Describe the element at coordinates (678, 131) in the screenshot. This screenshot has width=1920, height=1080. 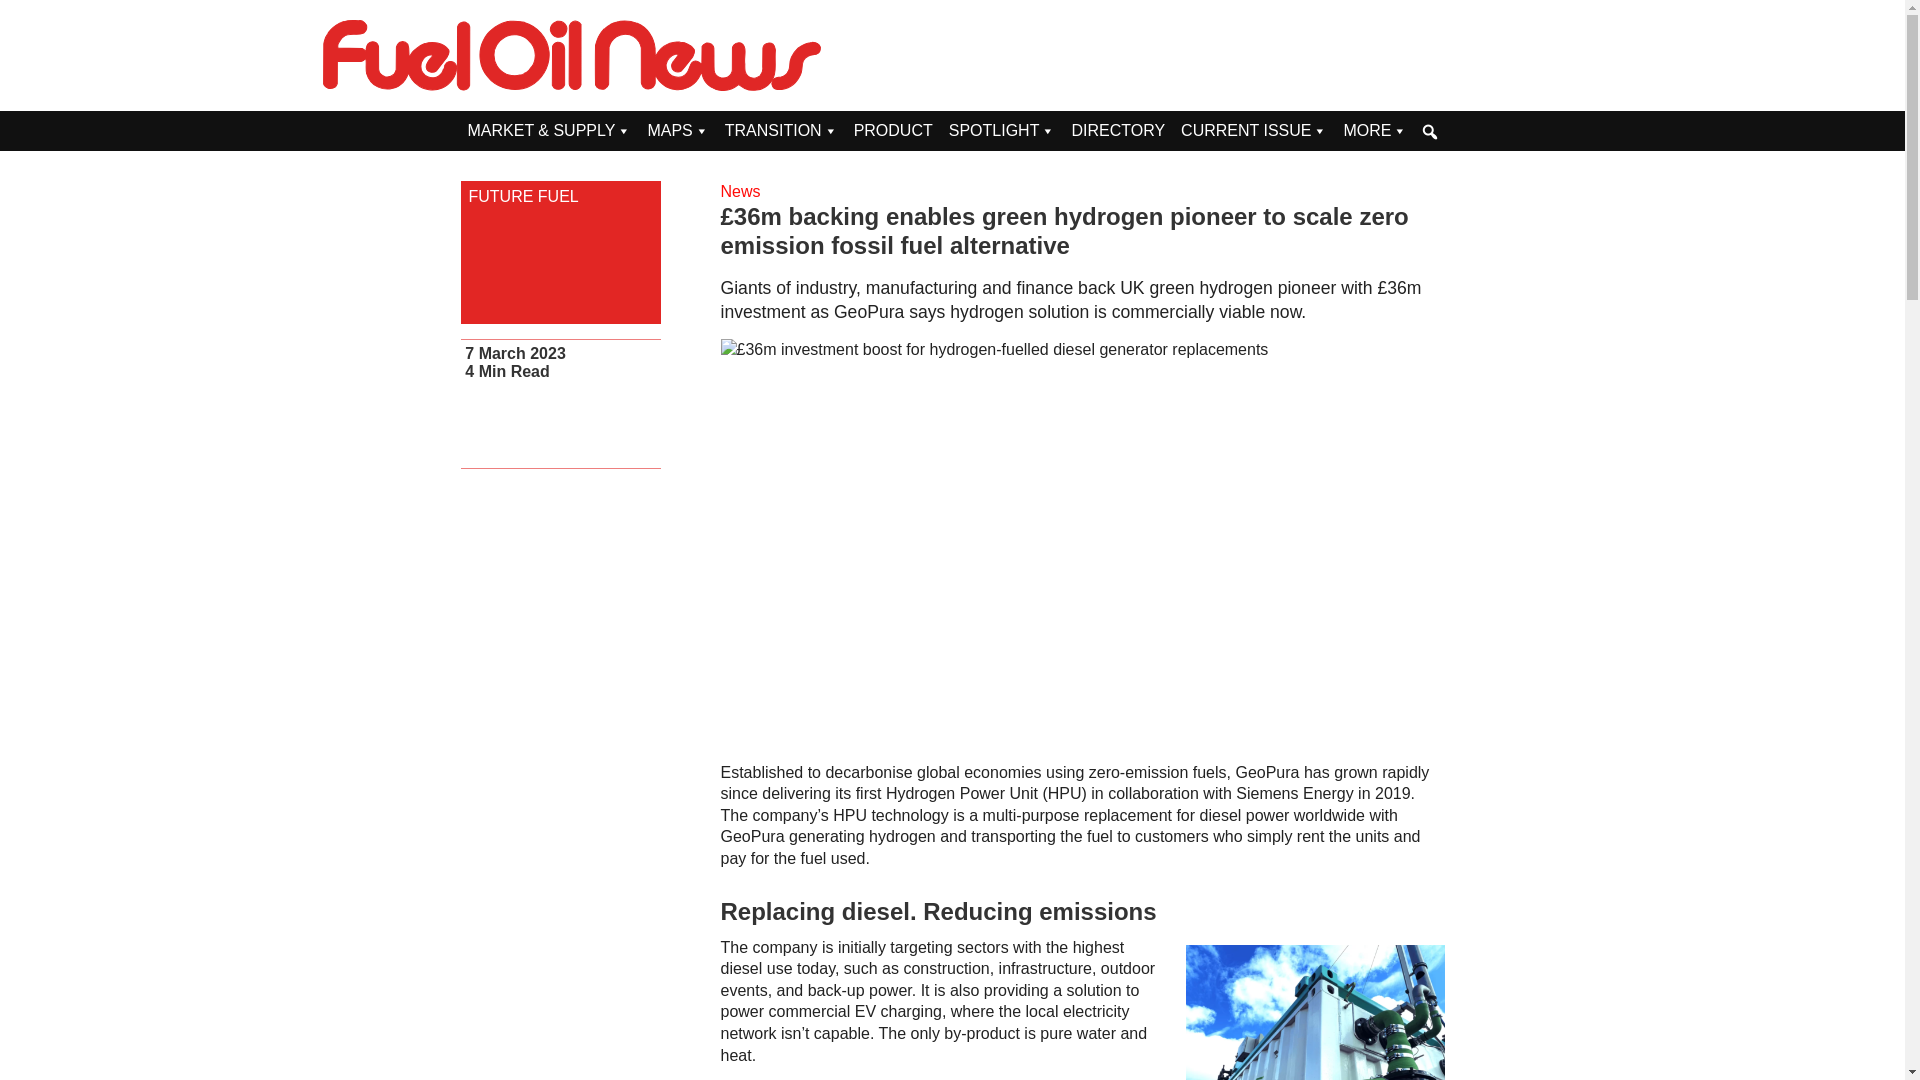
I see `MAPS` at that location.